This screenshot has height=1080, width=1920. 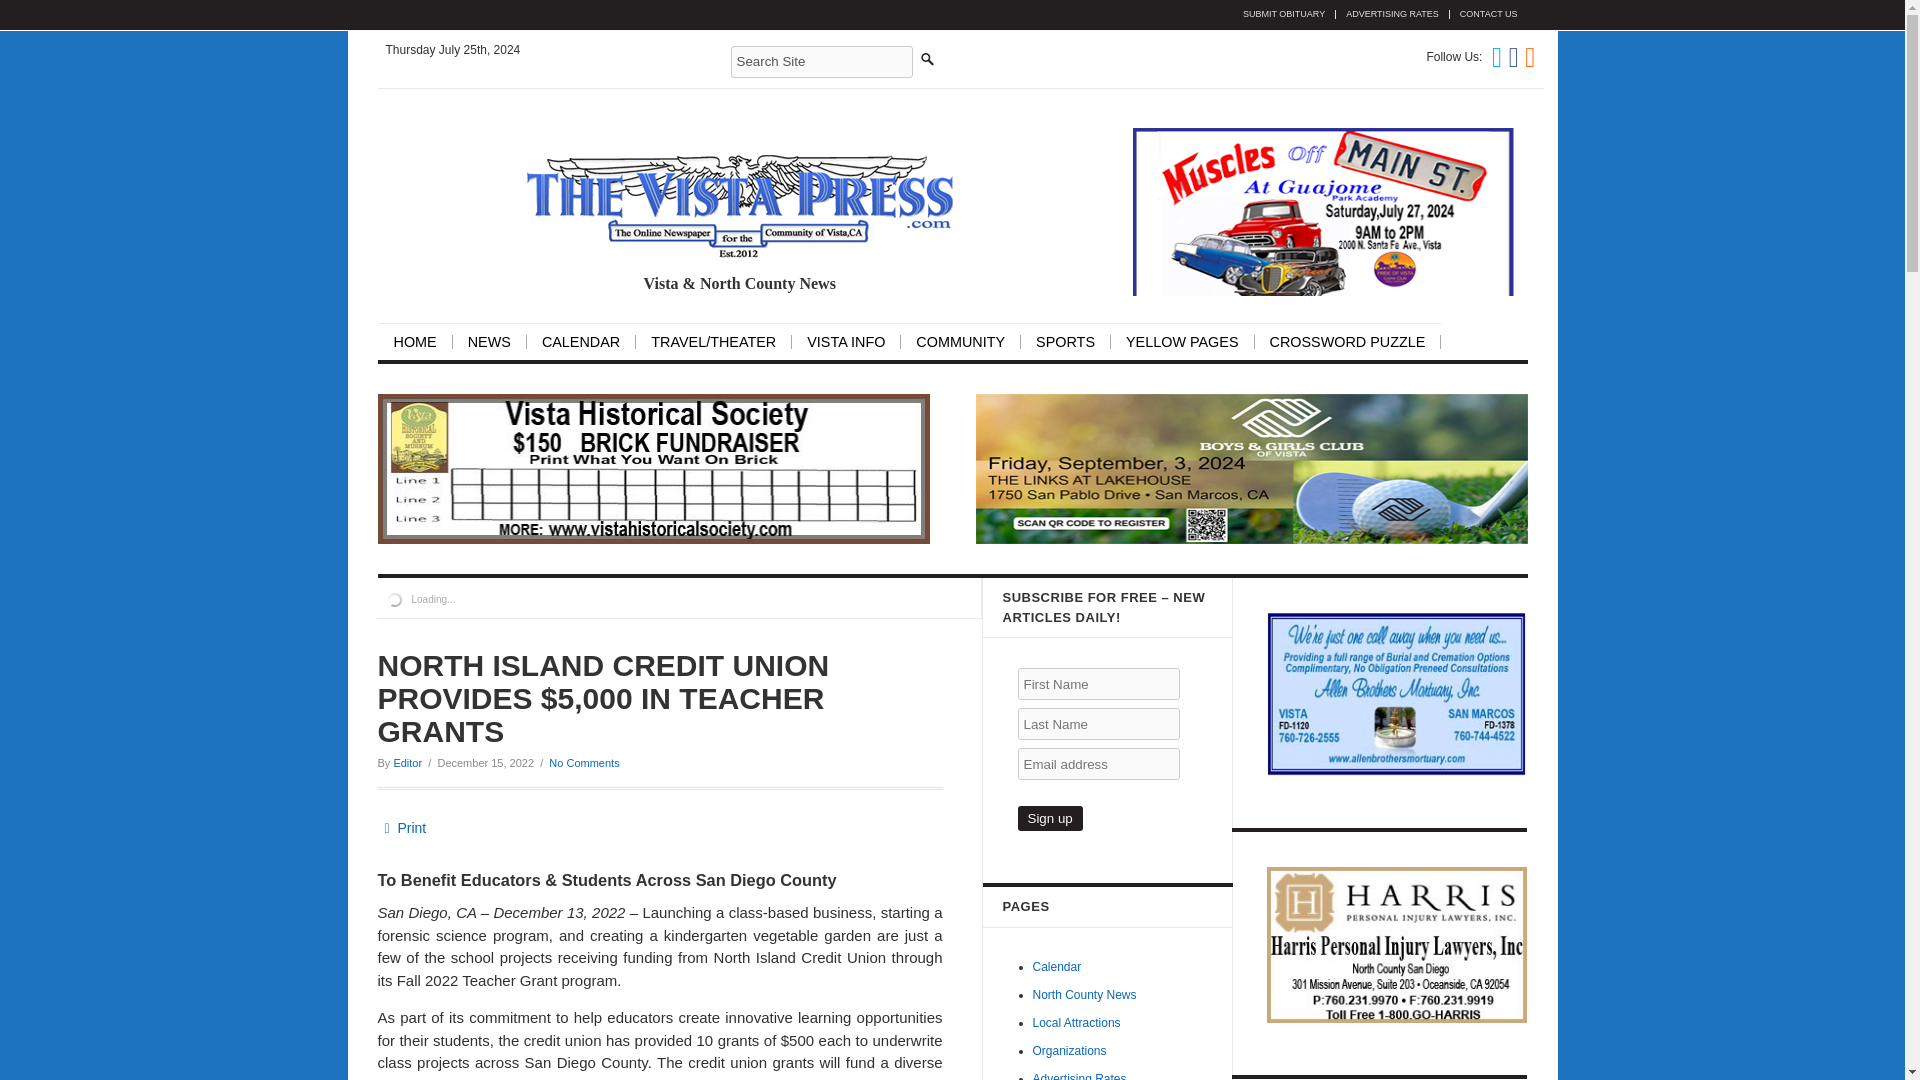 What do you see at coordinates (853, 341) in the screenshot?
I see `VISTA INFO` at bounding box center [853, 341].